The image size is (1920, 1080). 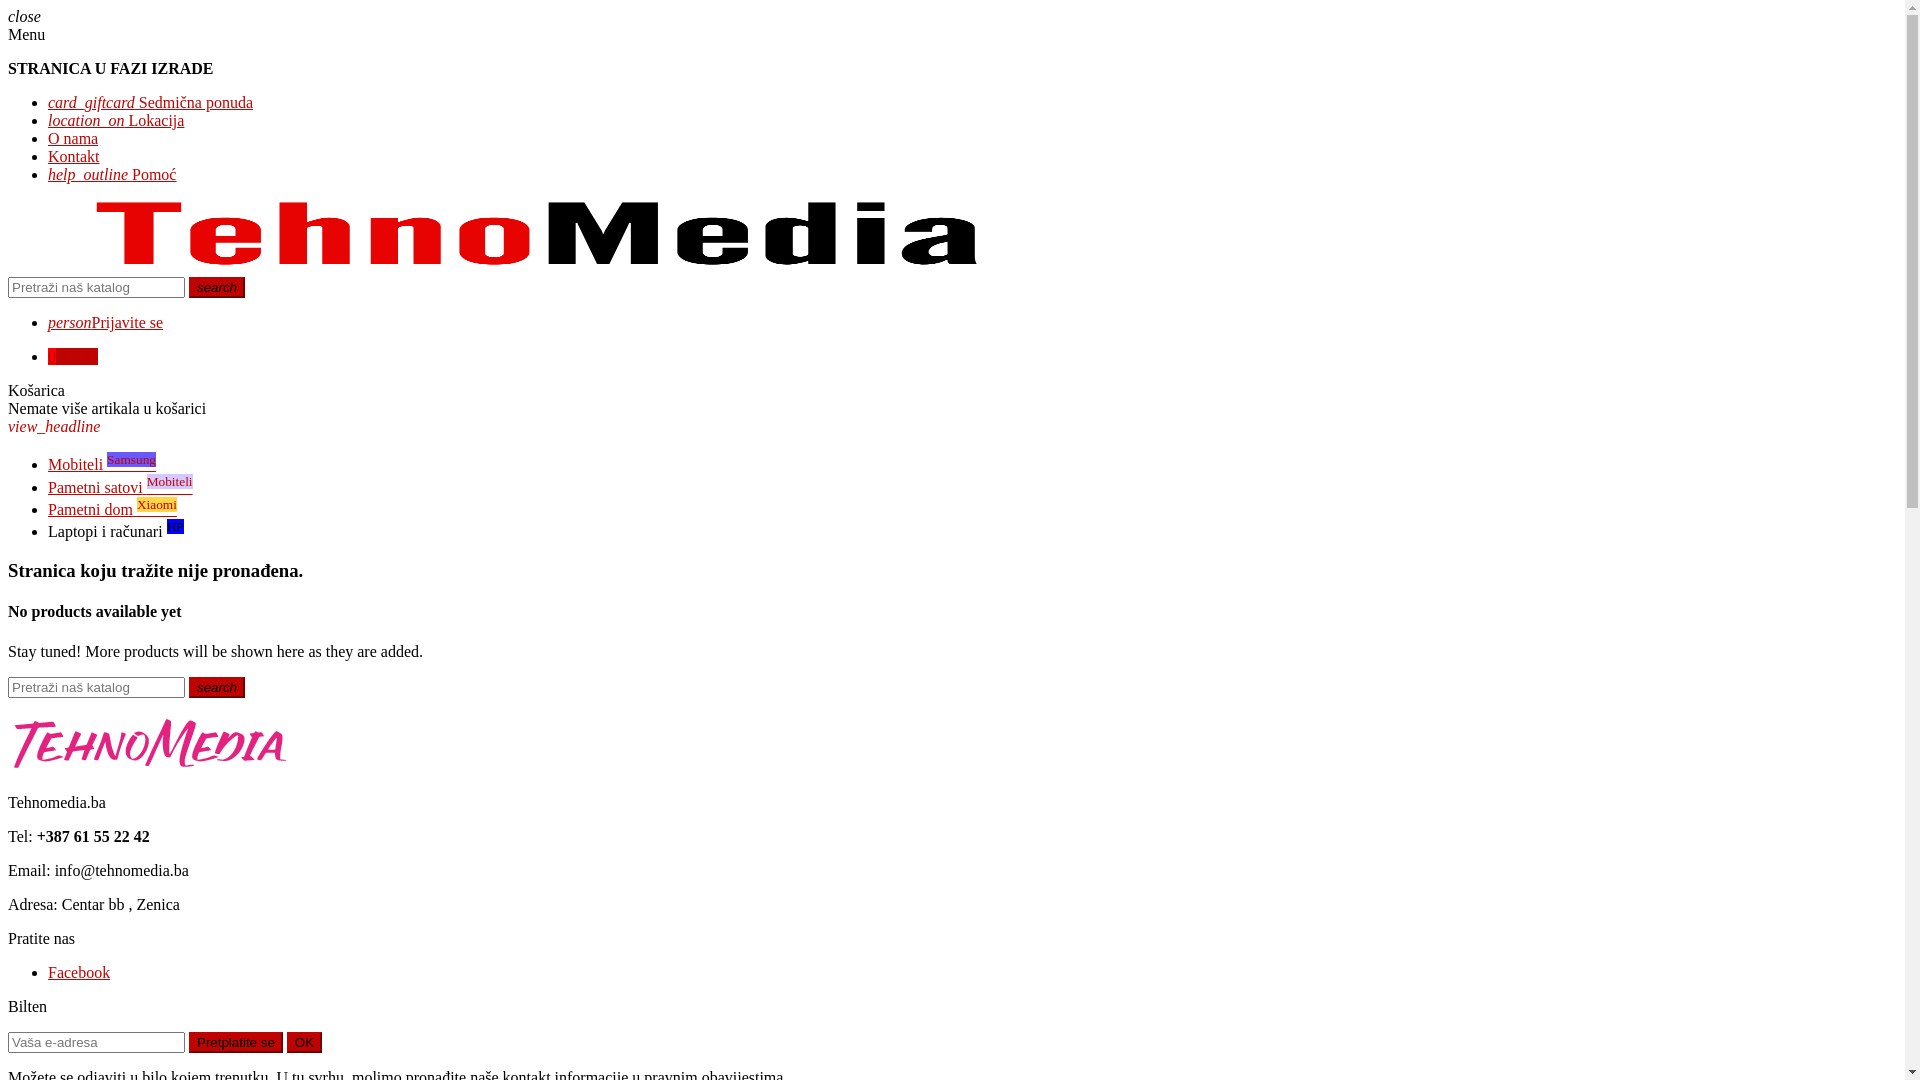 What do you see at coordinates (116, 120) in the screenshot?
I see `location_on Lokacija` at bounding box center [116, 120].